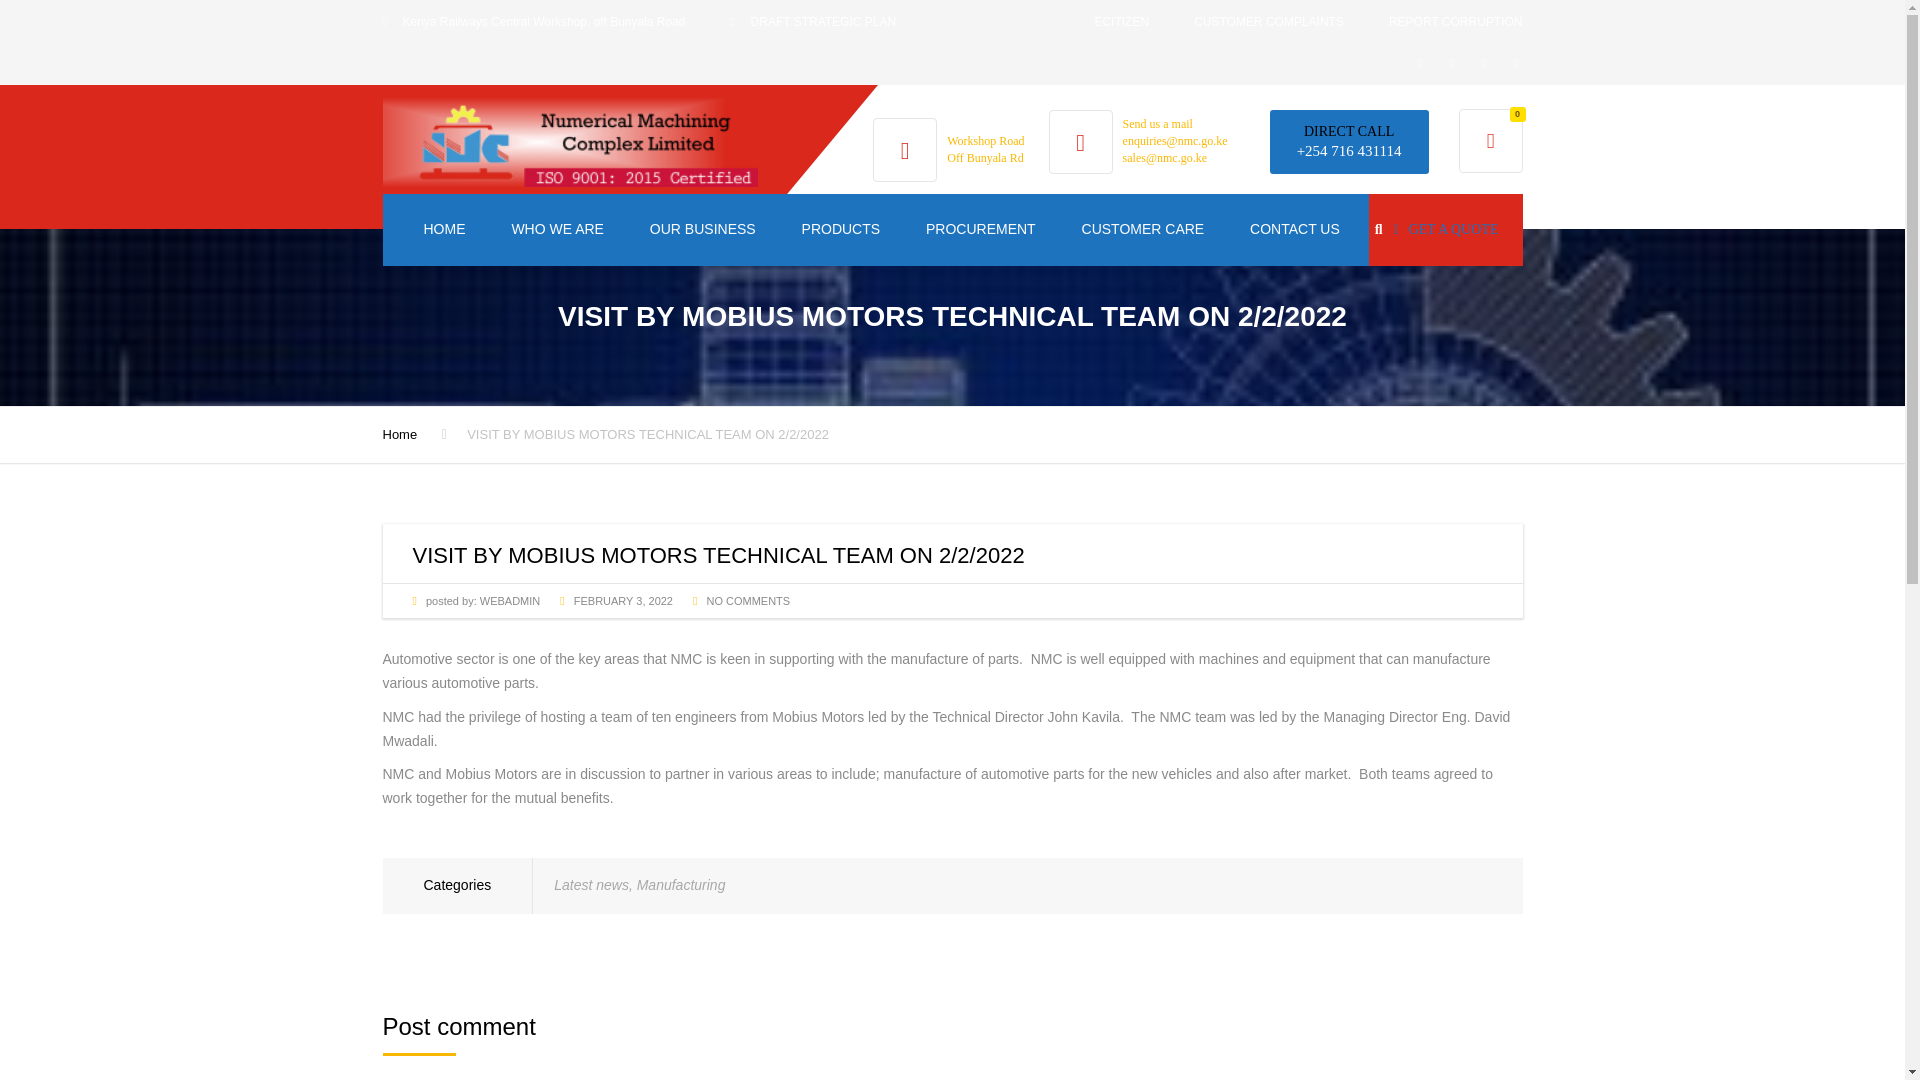 The height and width of the screenshot is (1080, 1920). What do you see at coordinates (703, 230) in the screenshot?
I see `OUR BUSINESS` at bounding box center [703, 230].